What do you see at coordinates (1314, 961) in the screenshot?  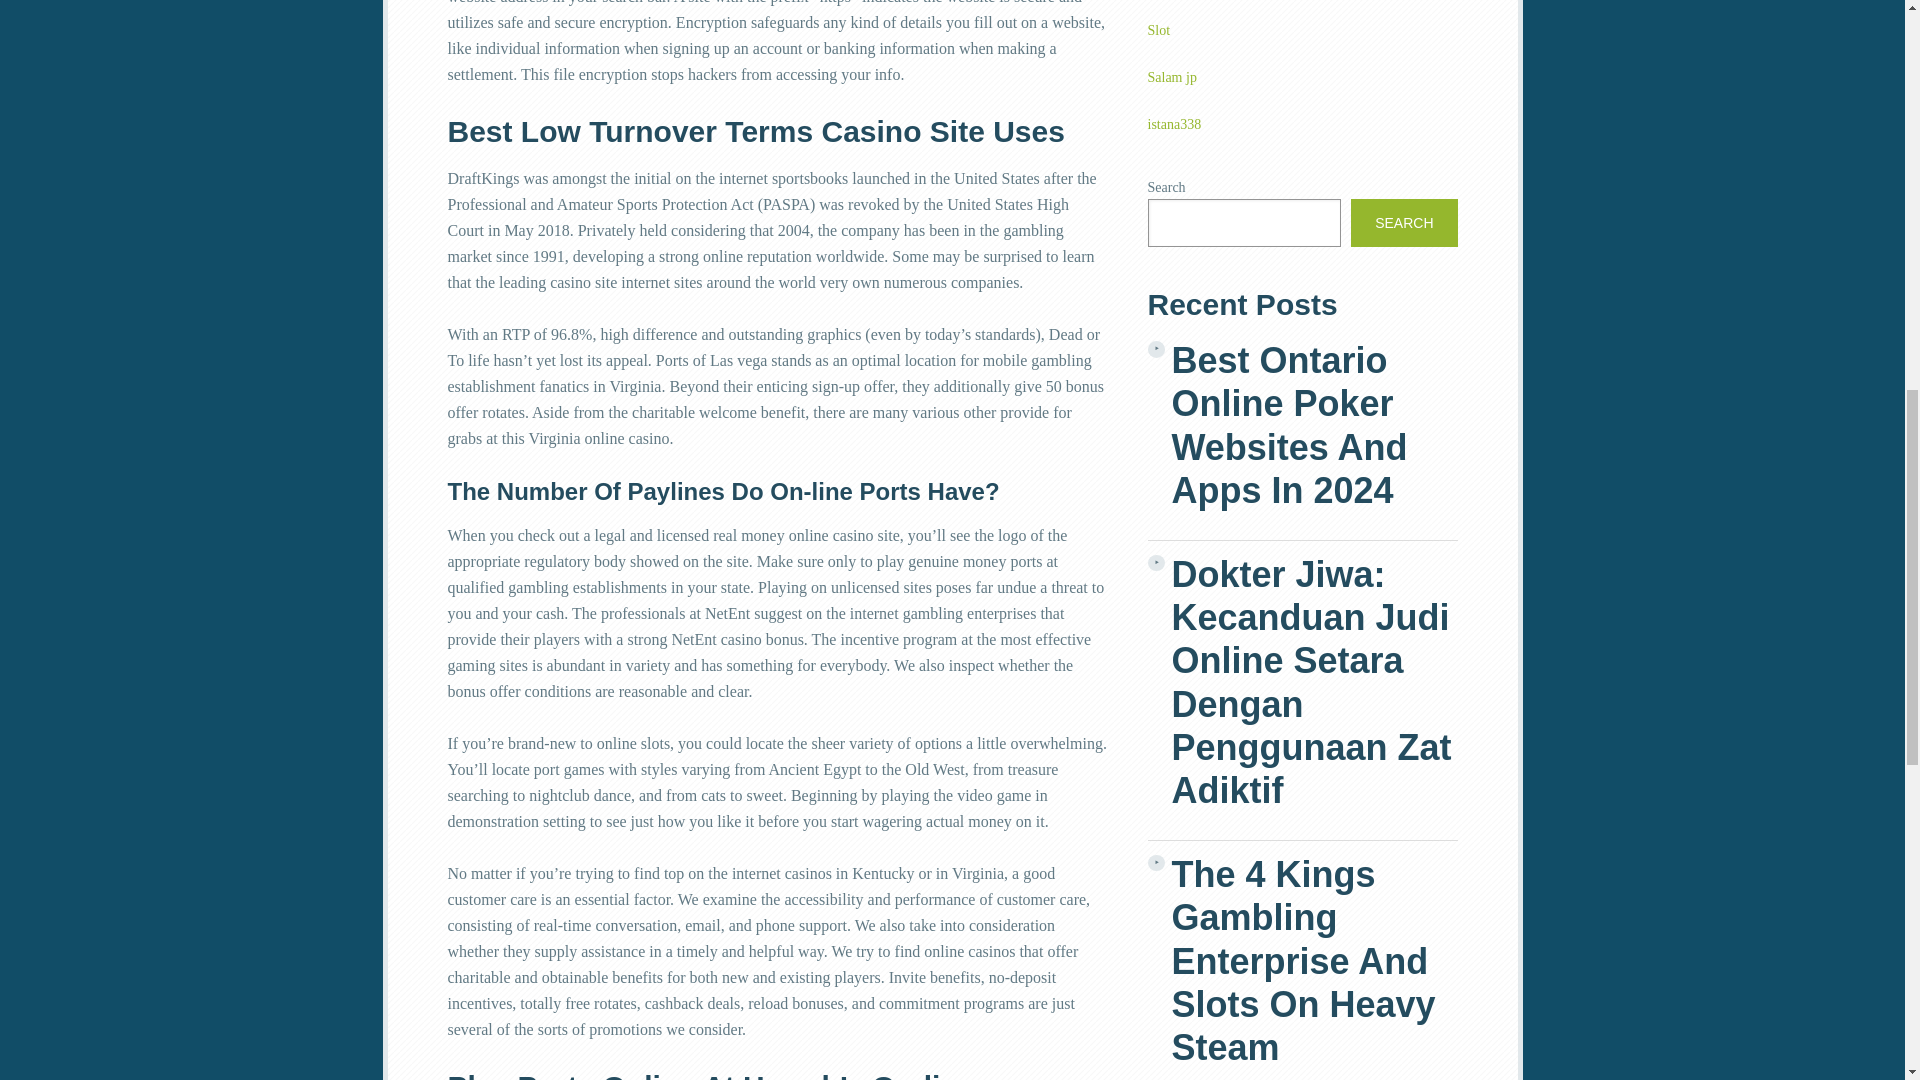 I see `The 4 Kings Gambling Enterprise And Slots On Heavy Steam` at bounding box center [1314, 961].